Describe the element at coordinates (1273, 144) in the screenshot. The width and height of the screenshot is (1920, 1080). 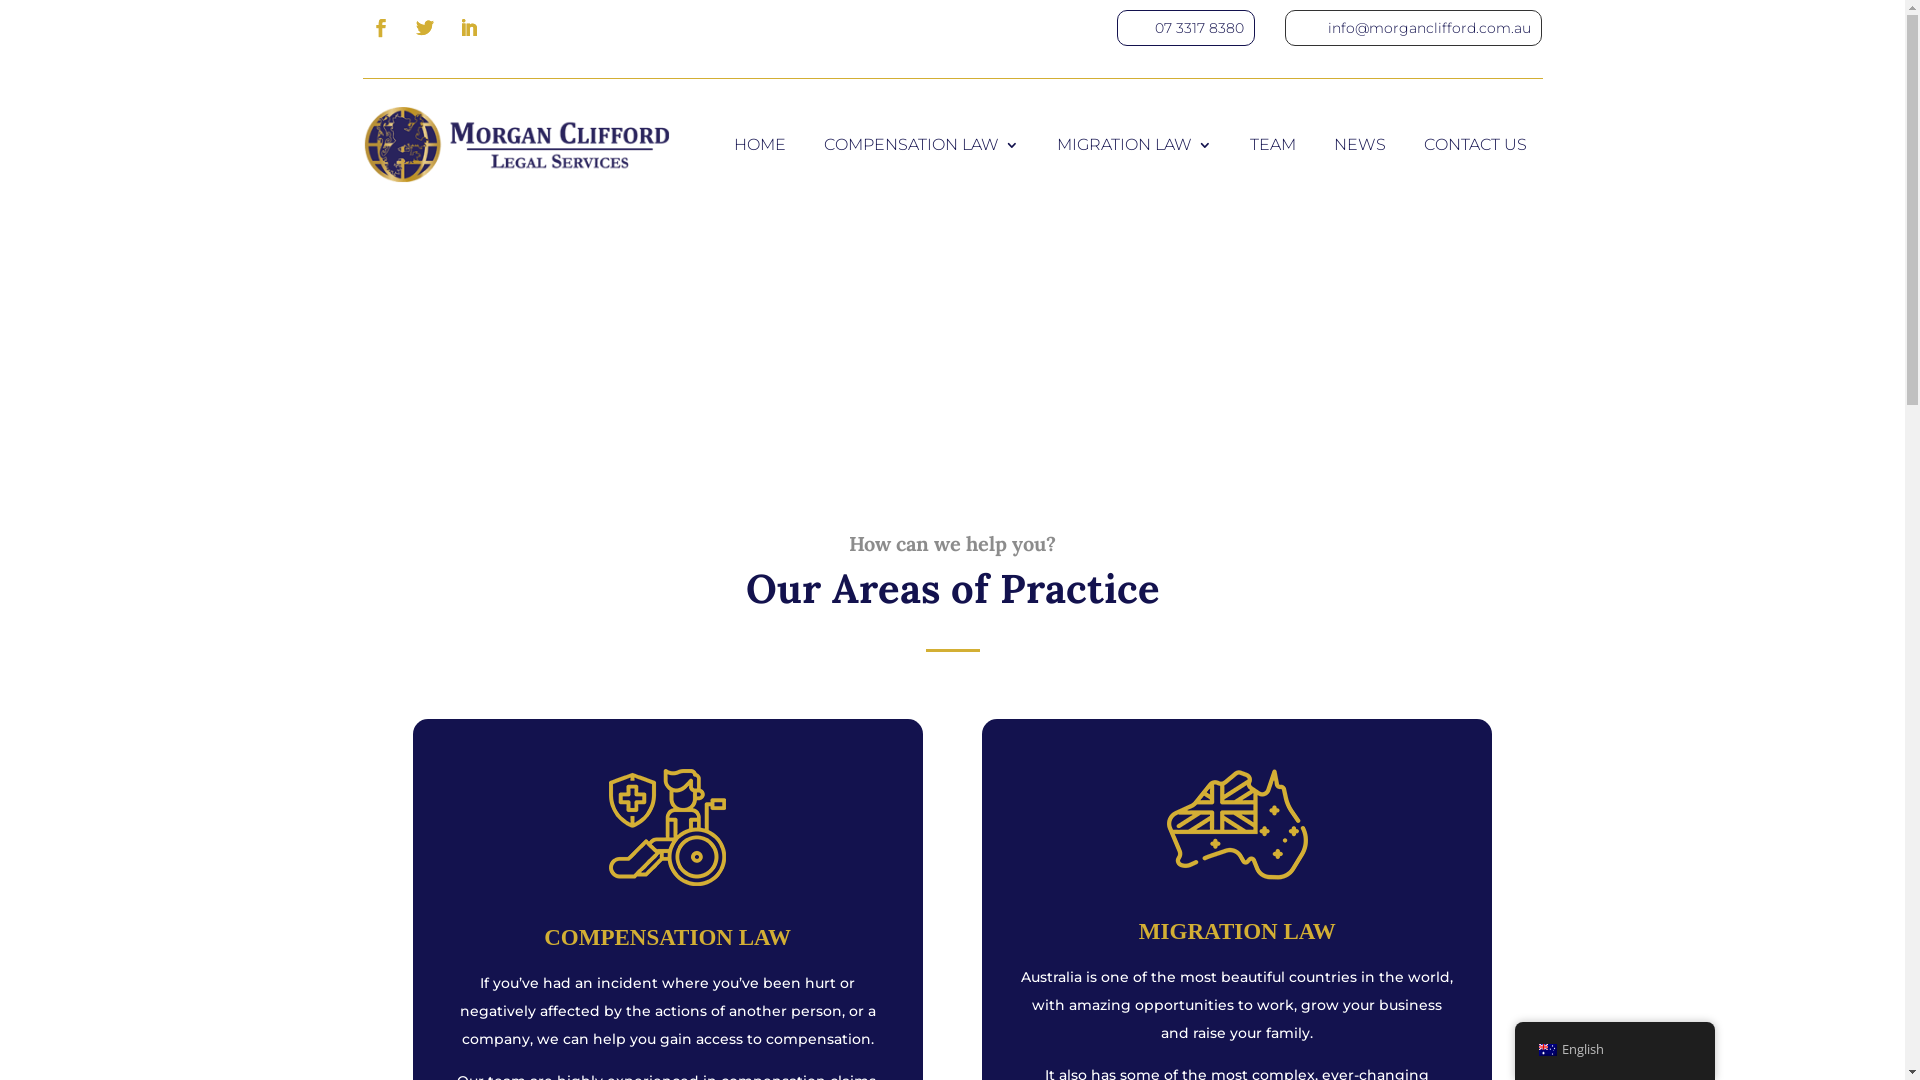
I see `TEAM` at that location.